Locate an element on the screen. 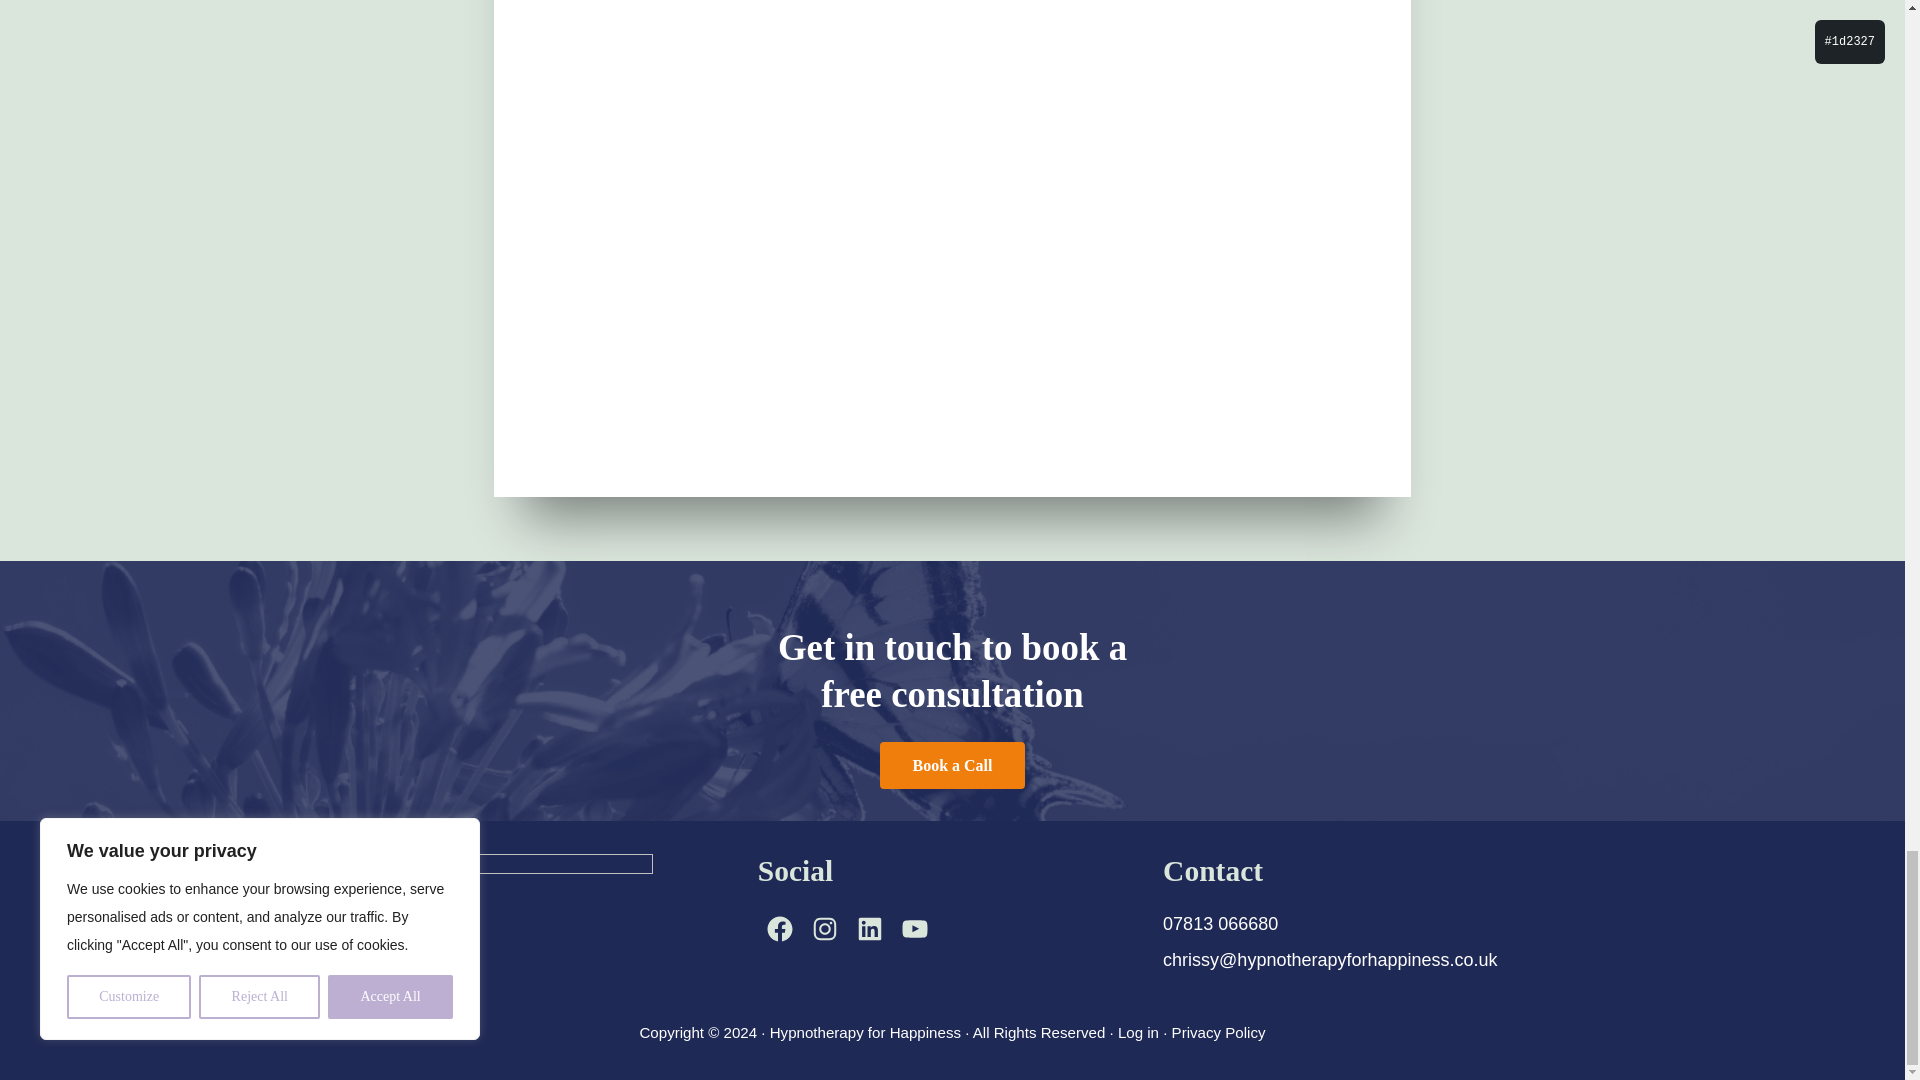 Image resolution: width=1920 pixels, height=1080 pixels. Privacy Policy is located at coordinates (1218, 1032).